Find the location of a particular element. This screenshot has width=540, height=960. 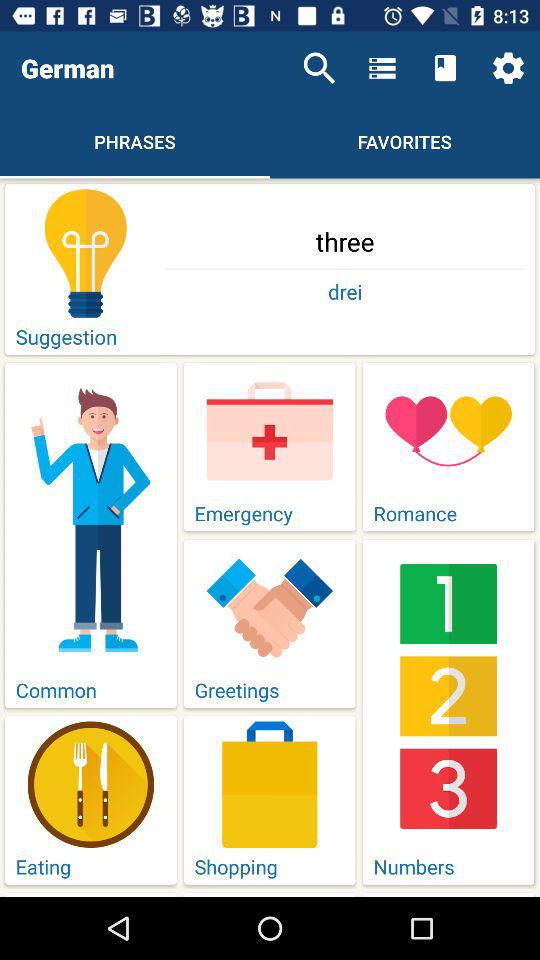

click icon above the three icon is located at coordinates (319, 68).